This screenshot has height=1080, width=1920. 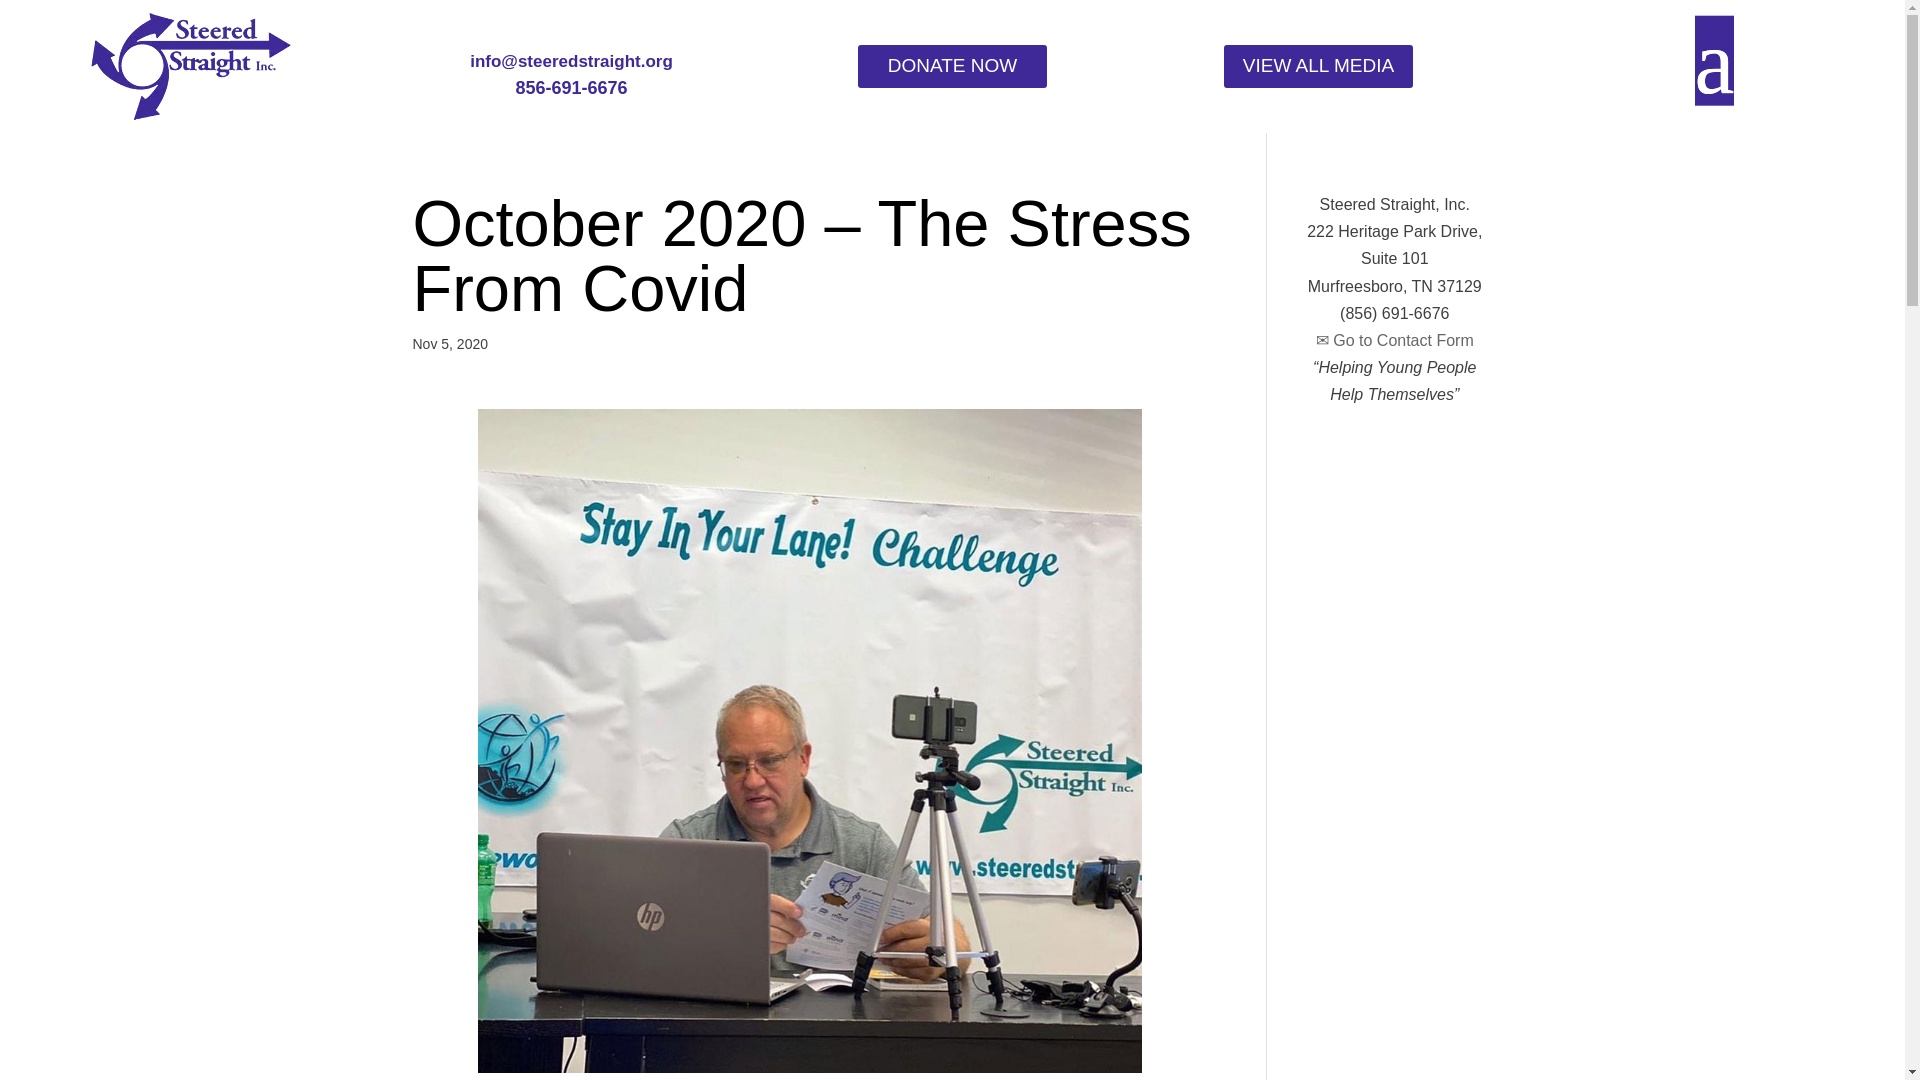 I want to click on steered-logo copy, so click(x=190, y=66).